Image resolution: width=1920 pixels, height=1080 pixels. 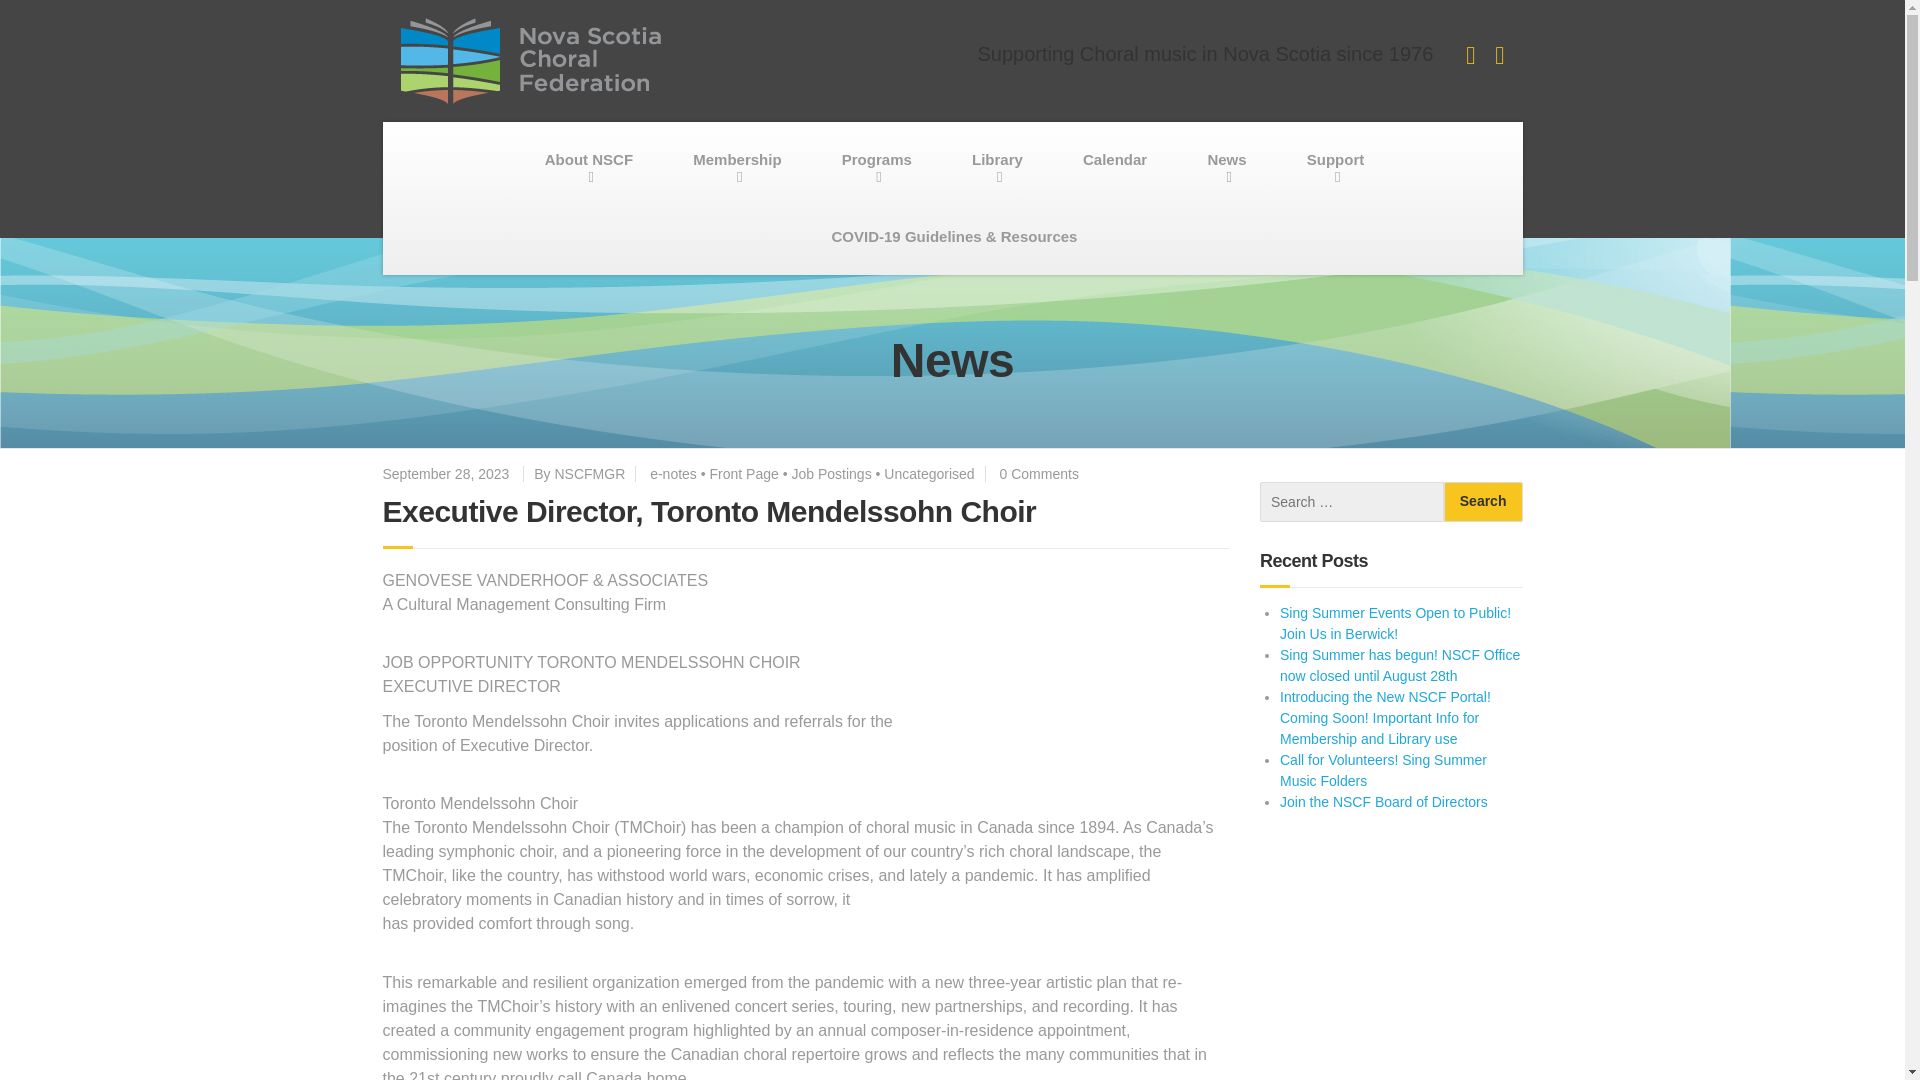 What do you see at coordinates (736, 160) in the screenshot?
I see `Membership` at bounding box center [736, 160].